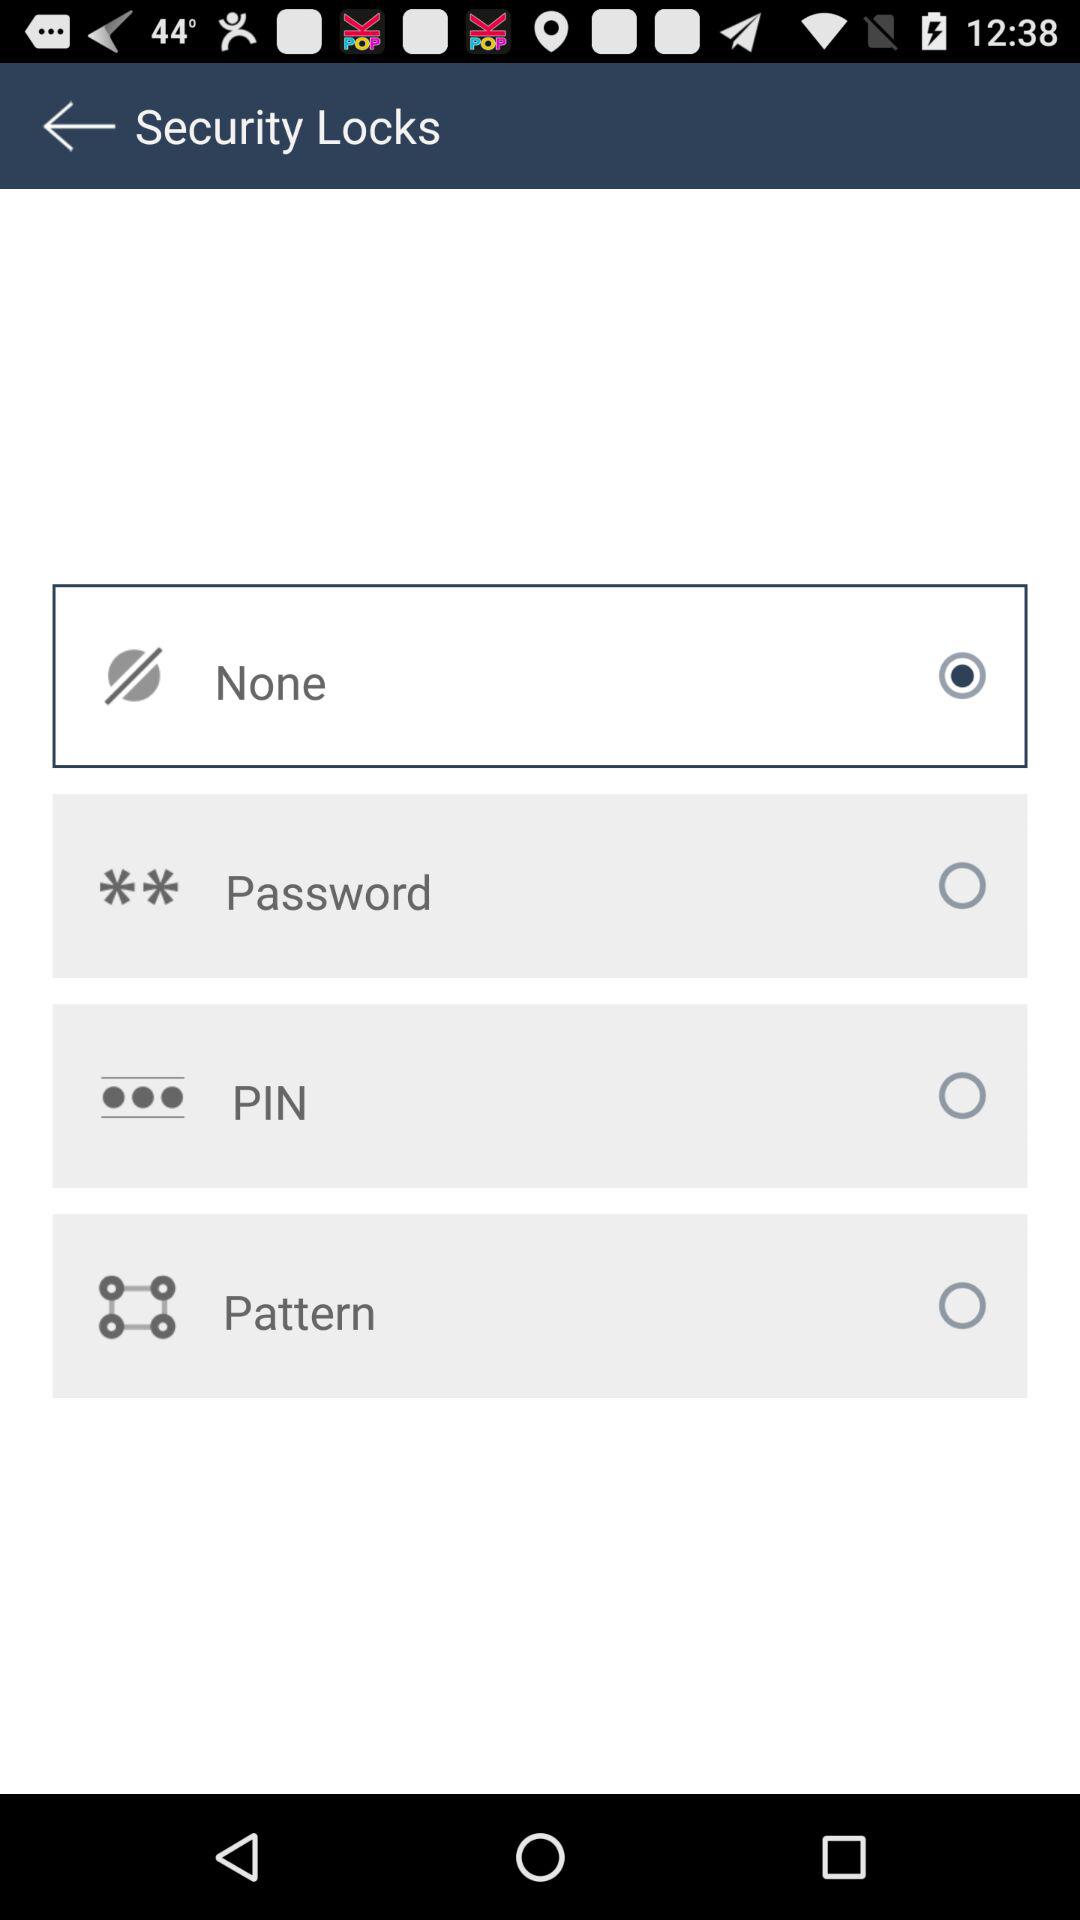  What do you see at coordinates (411, 681) in the screenshot?
I see `open none item` at bounding box center [411, 681].